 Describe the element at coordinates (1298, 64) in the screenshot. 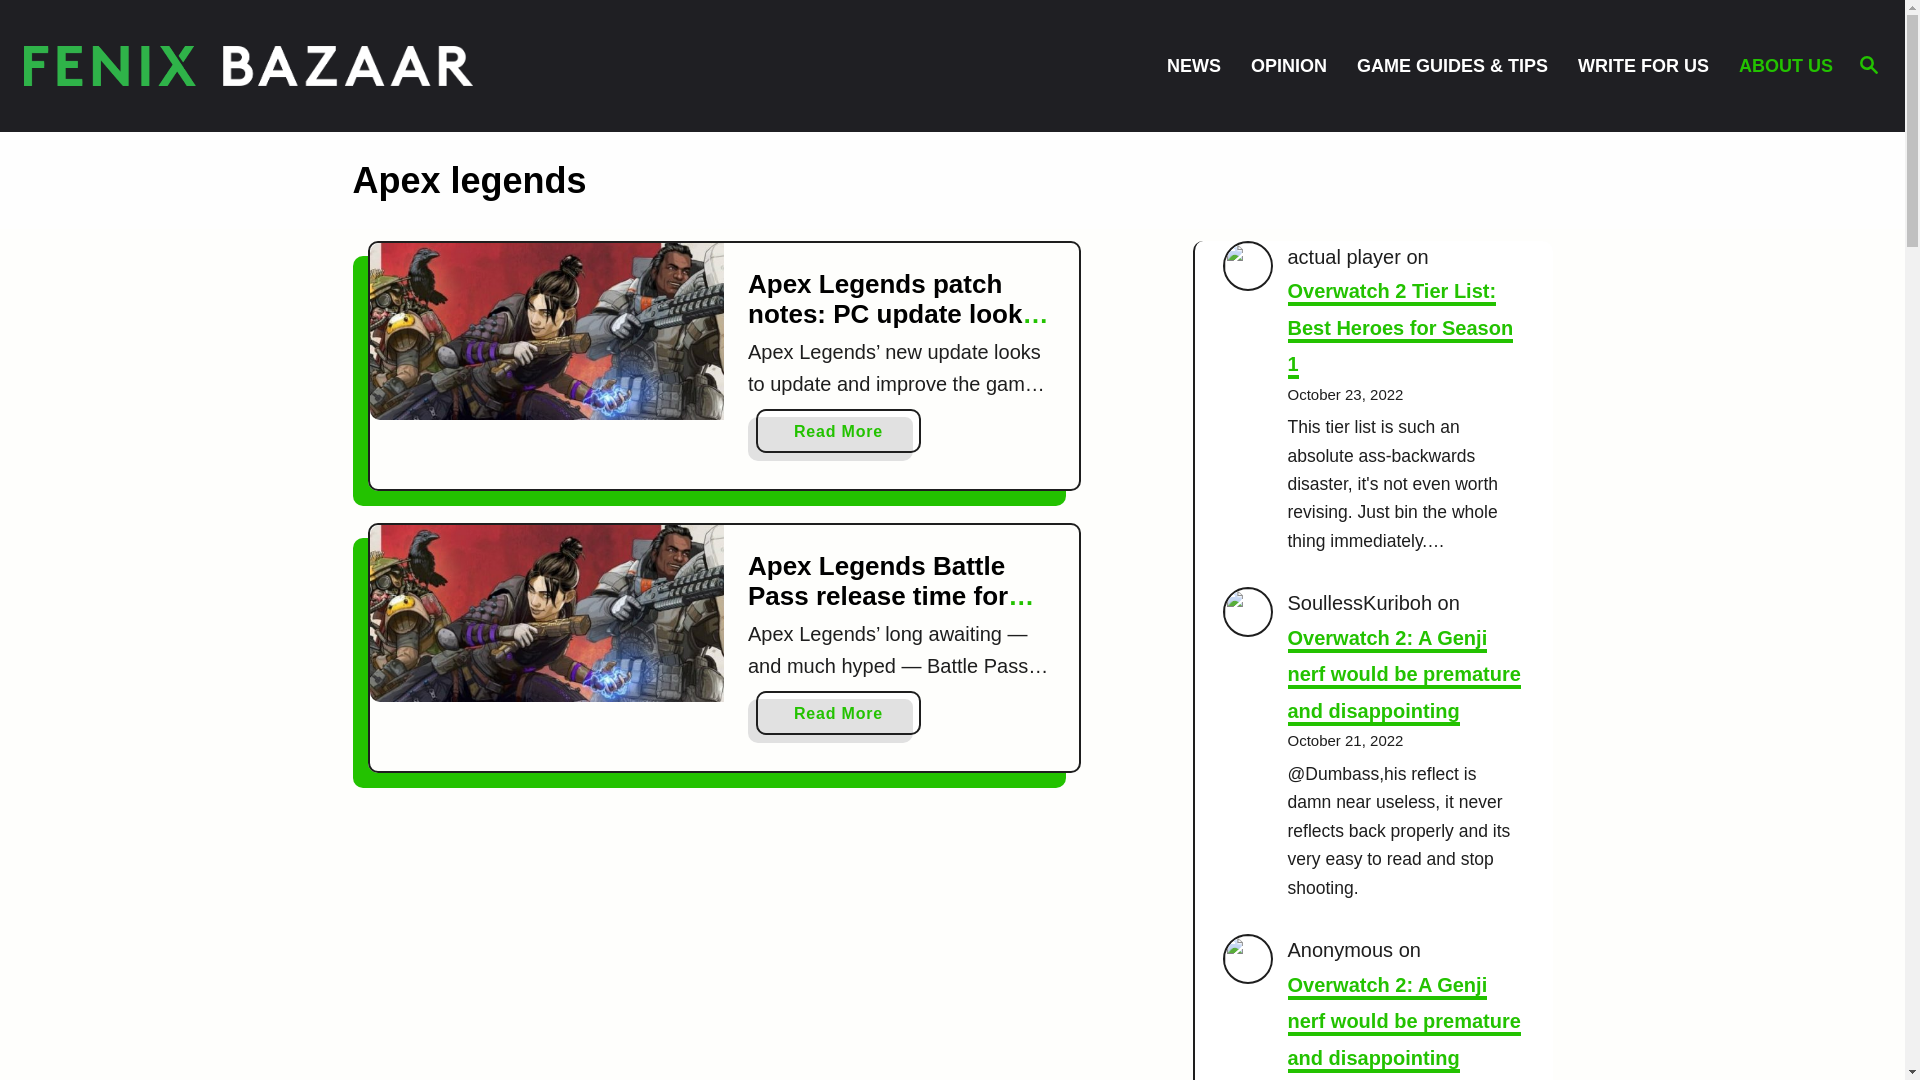

I see `OPINION` at that location.